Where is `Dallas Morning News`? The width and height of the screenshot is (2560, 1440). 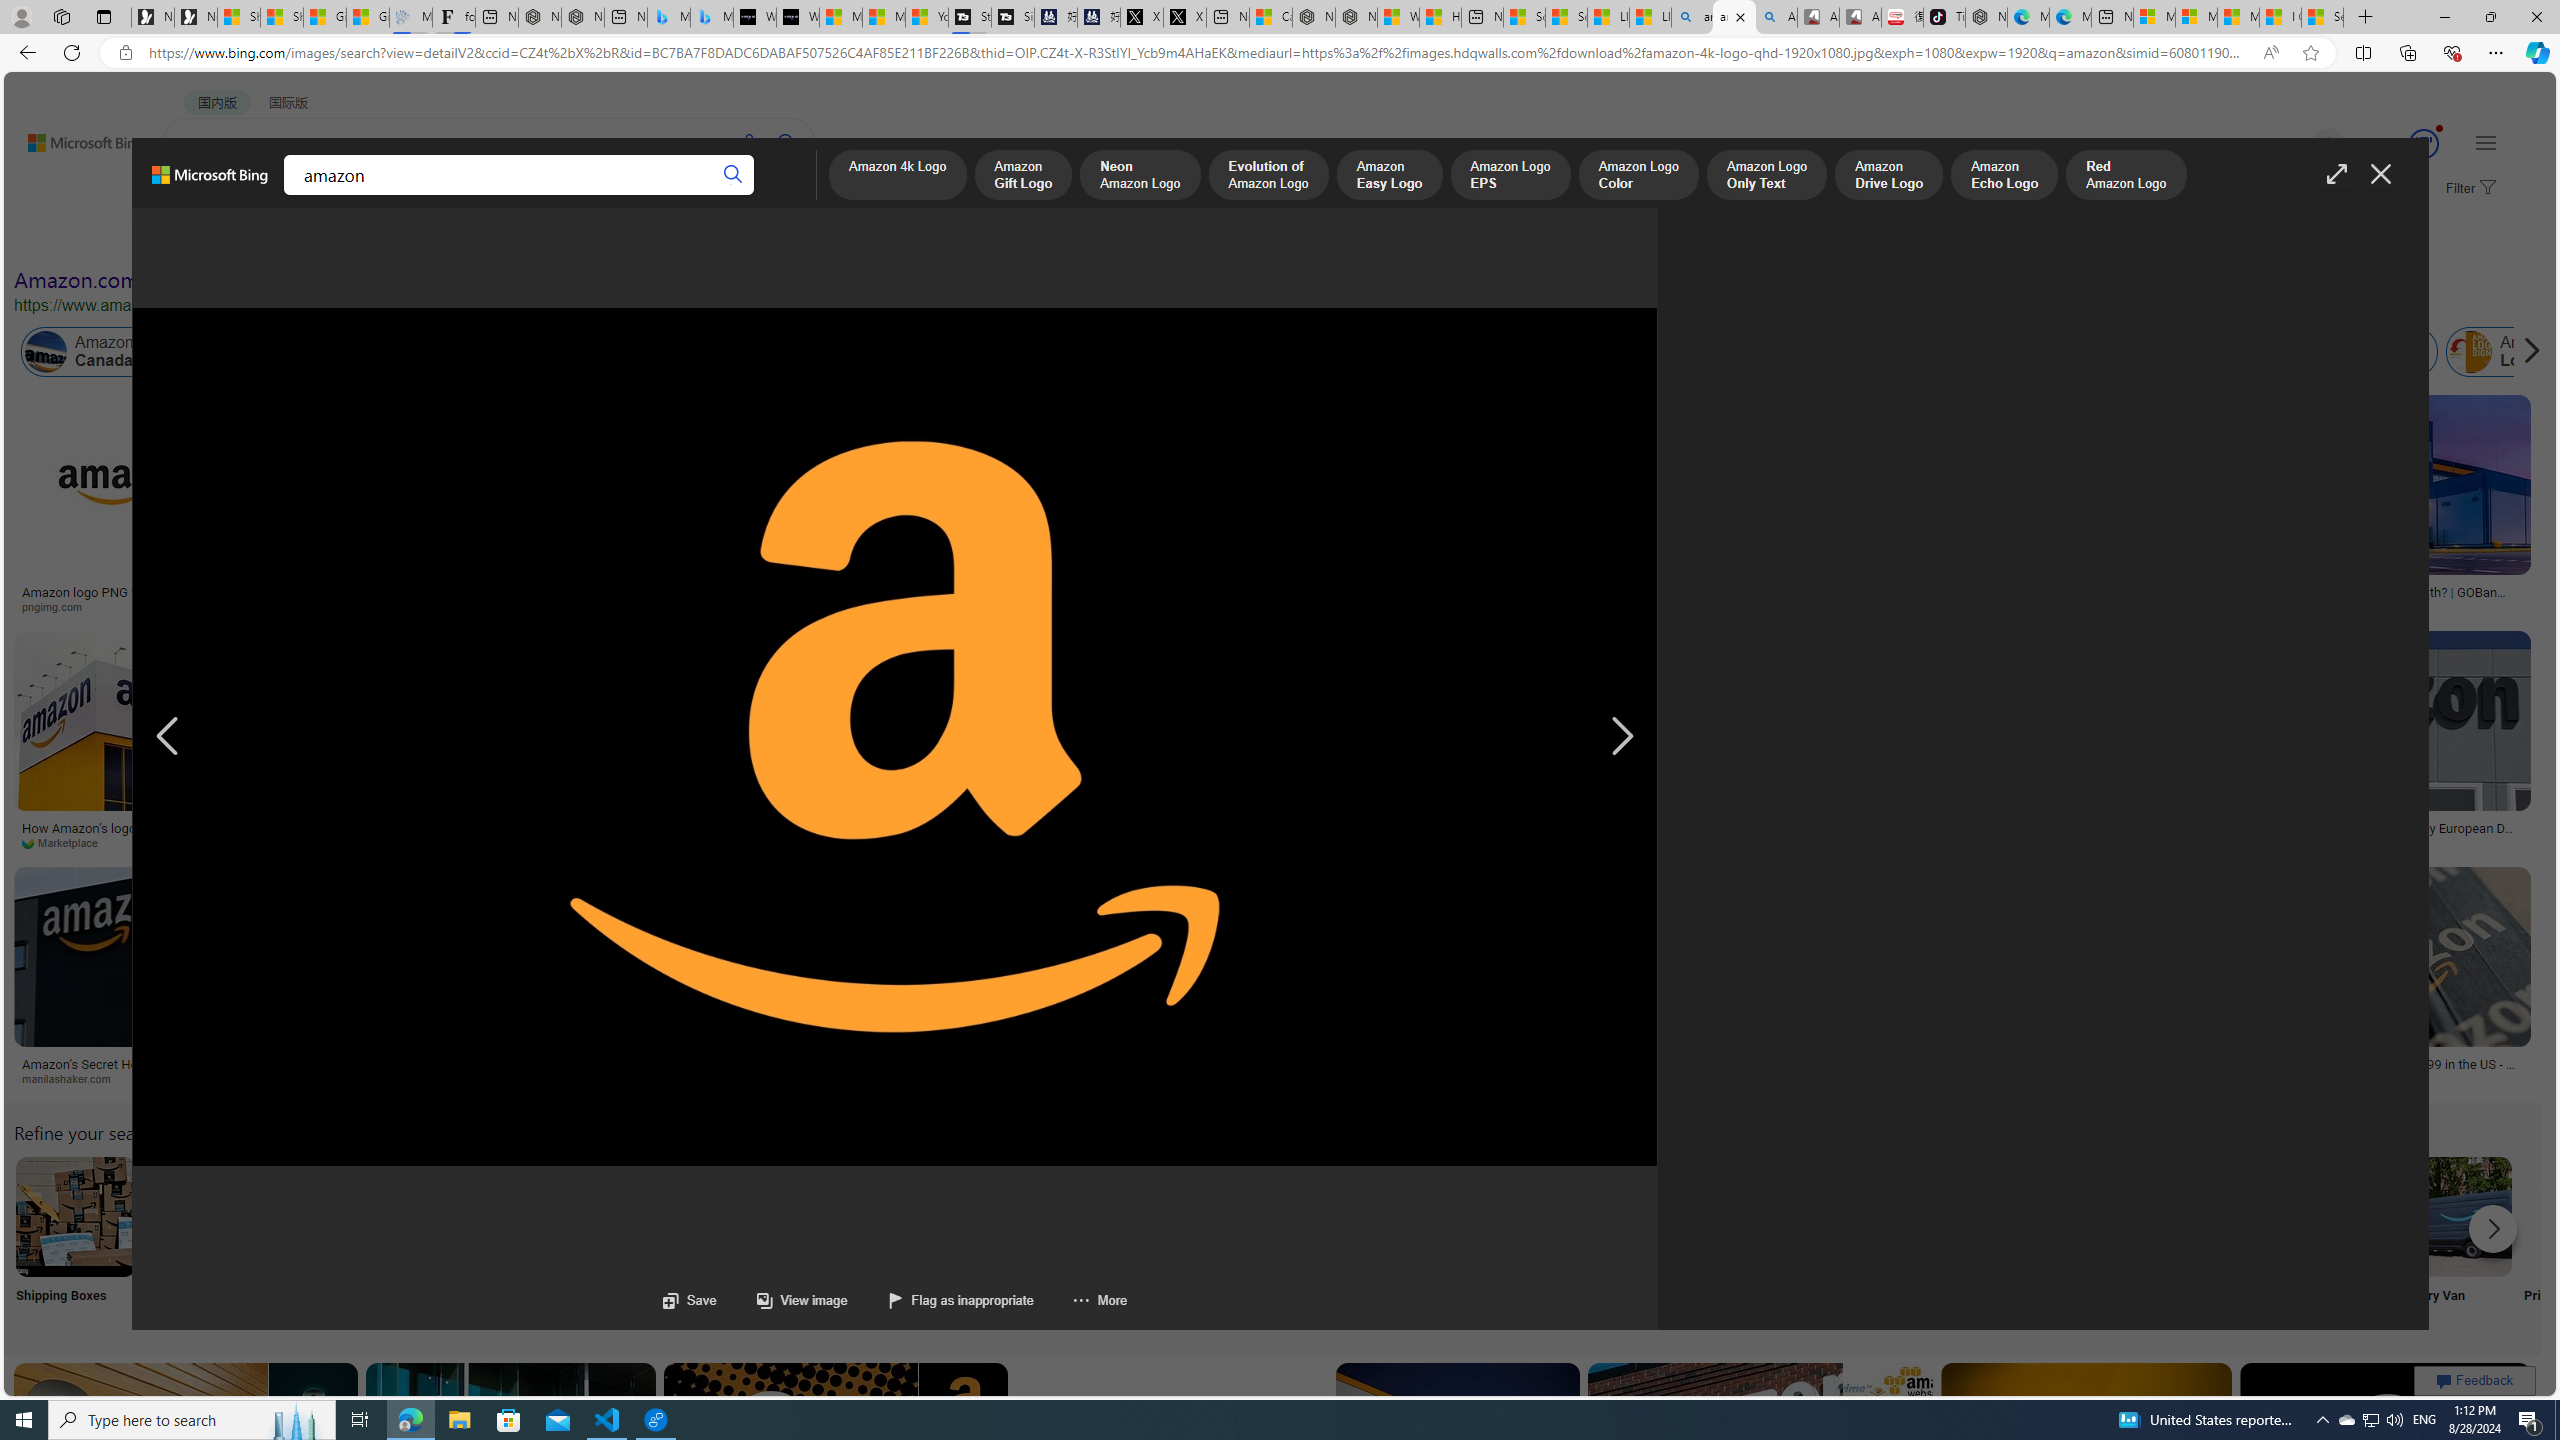 Dallas Morning News is located at coordinates (683, 842).